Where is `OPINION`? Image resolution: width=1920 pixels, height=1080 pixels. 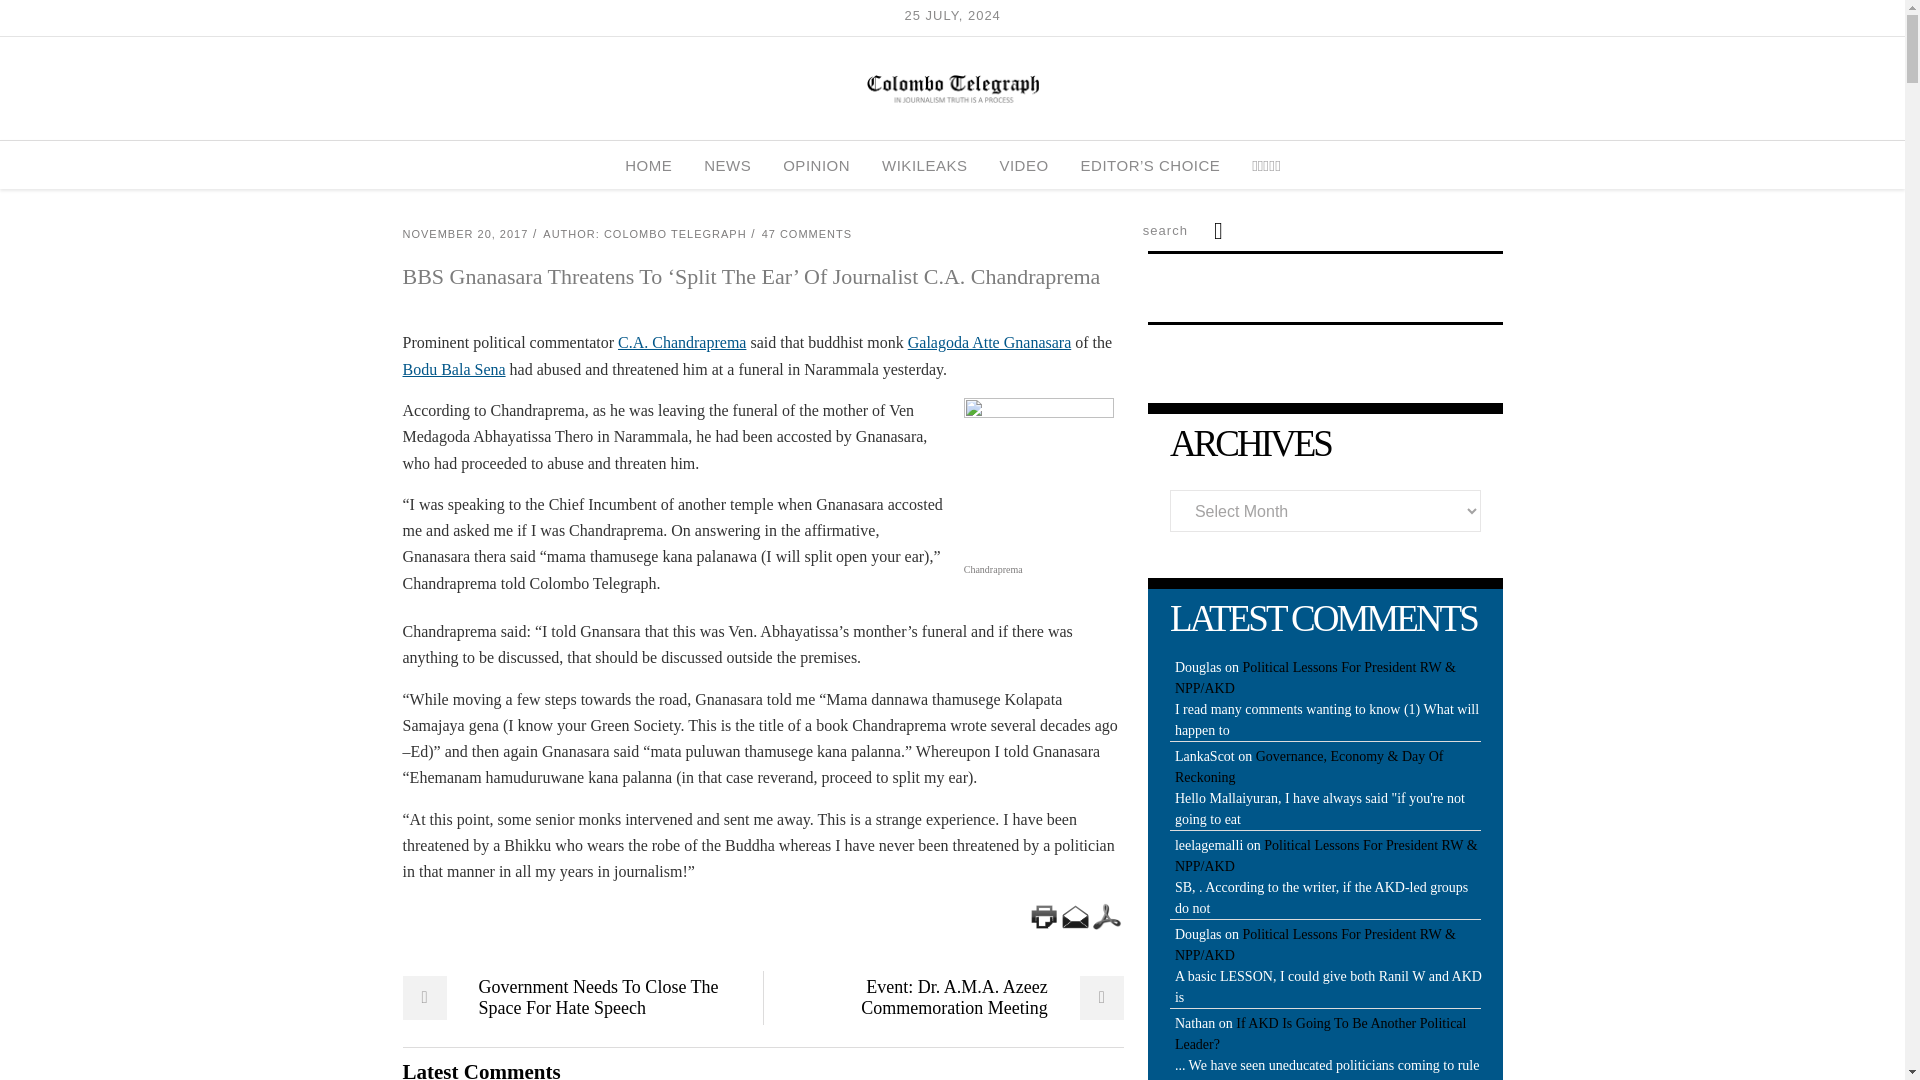 OPINION is located at coordinates (816, 165).